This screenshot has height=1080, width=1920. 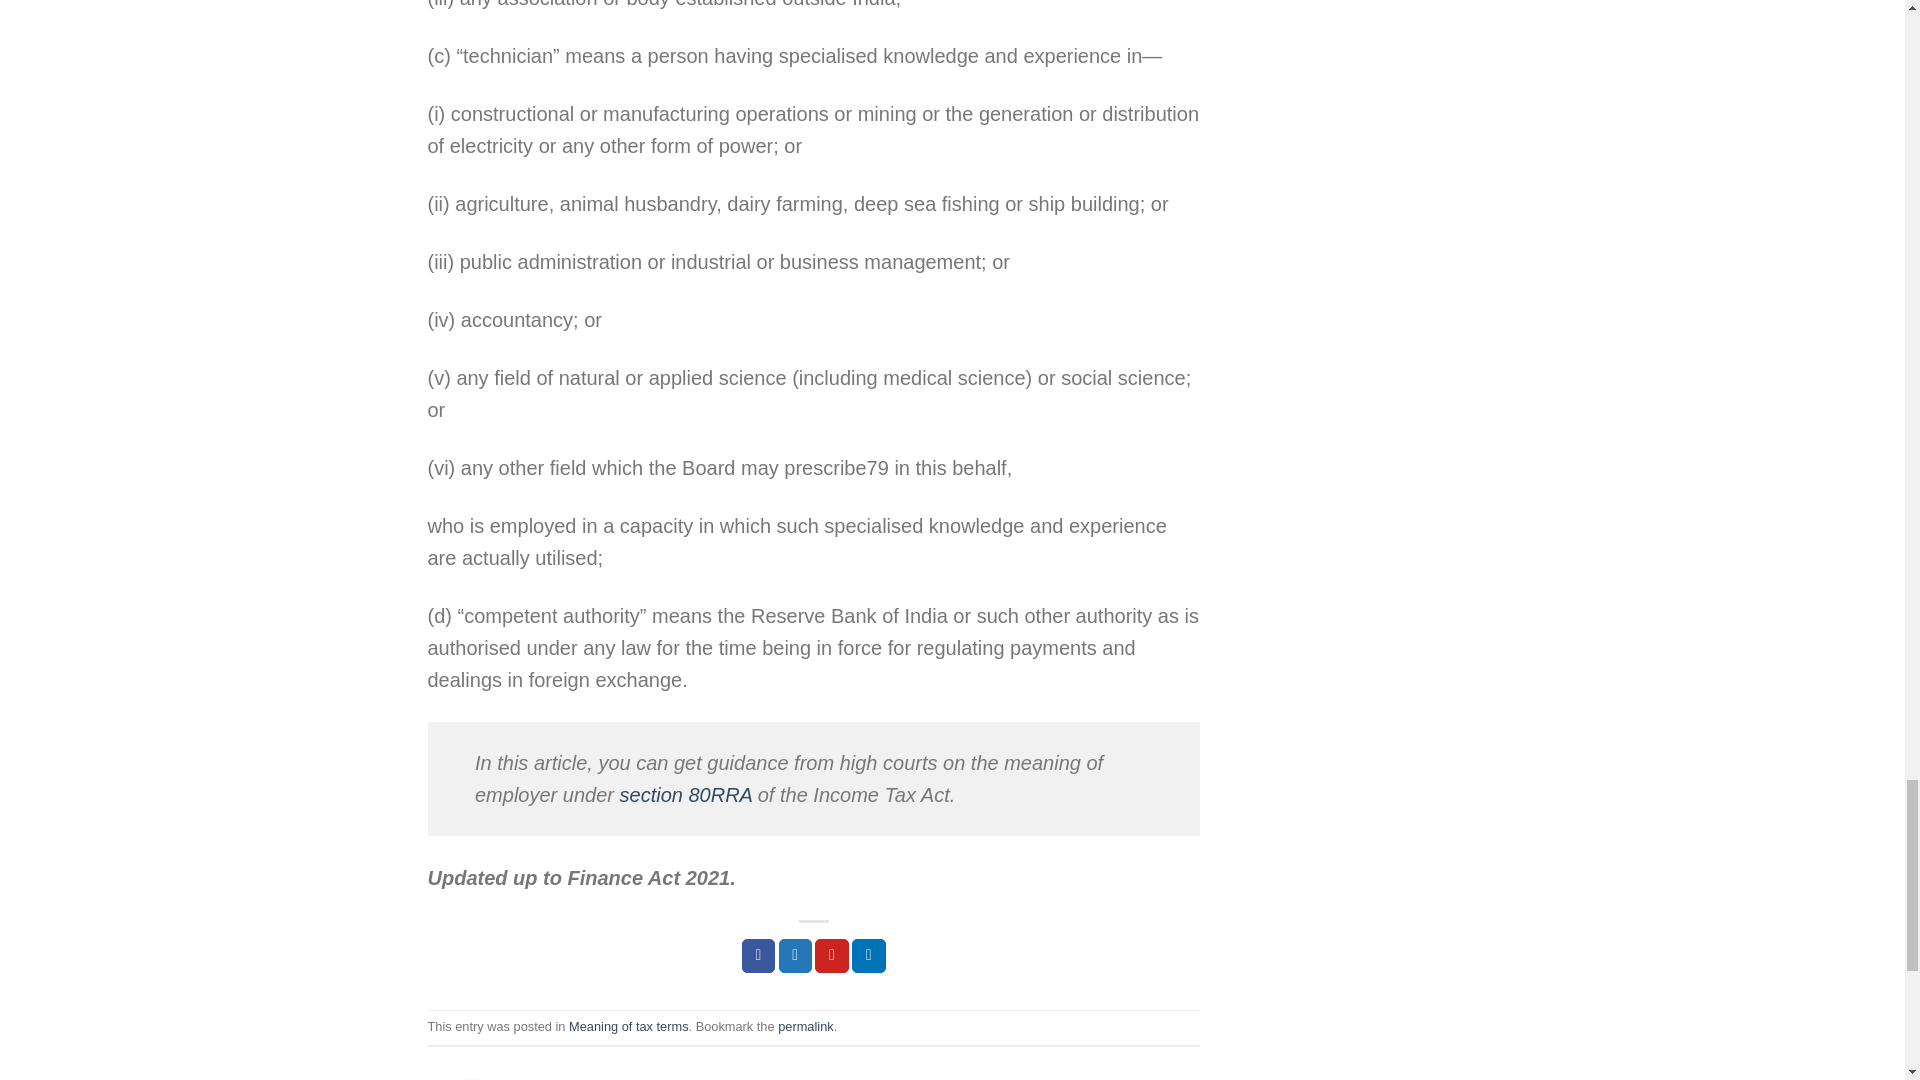 I want to click on Share on Facebook, so click(x=758, y=956).